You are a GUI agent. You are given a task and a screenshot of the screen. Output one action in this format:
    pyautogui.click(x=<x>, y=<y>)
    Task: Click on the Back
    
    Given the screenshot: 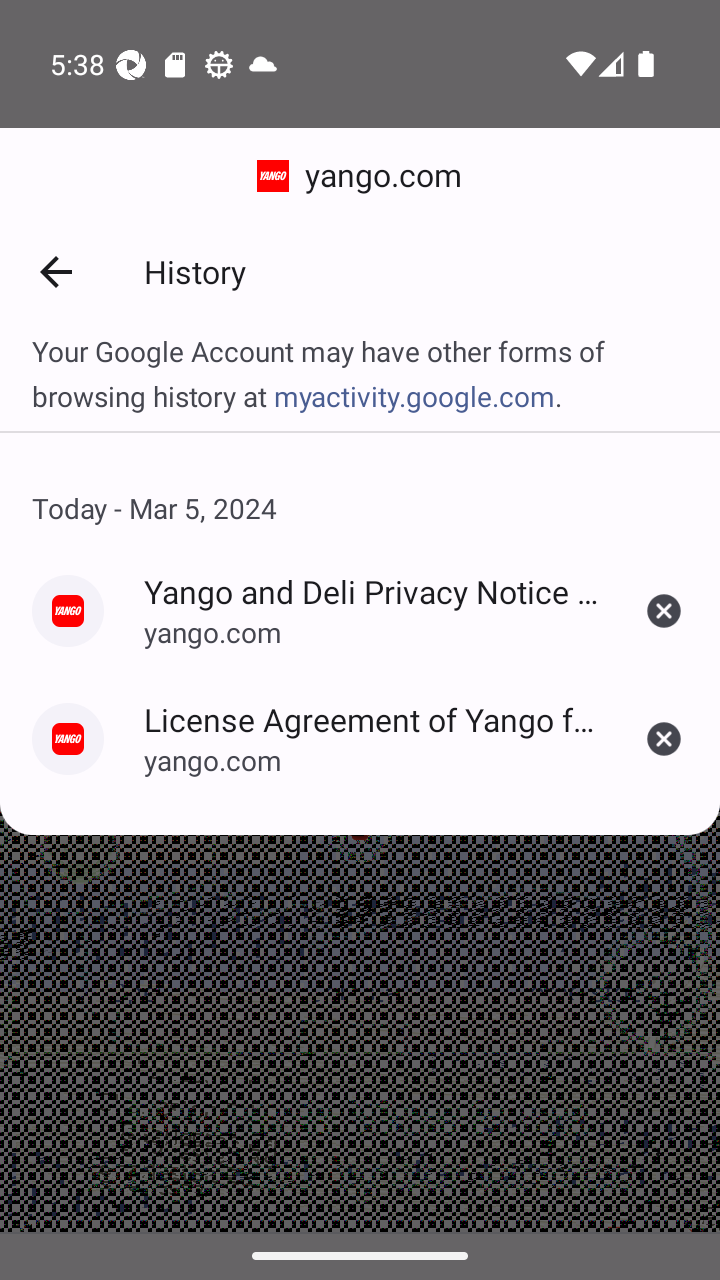 What is the action you would take?
    pyautogui.click(x=55, y=272)
    